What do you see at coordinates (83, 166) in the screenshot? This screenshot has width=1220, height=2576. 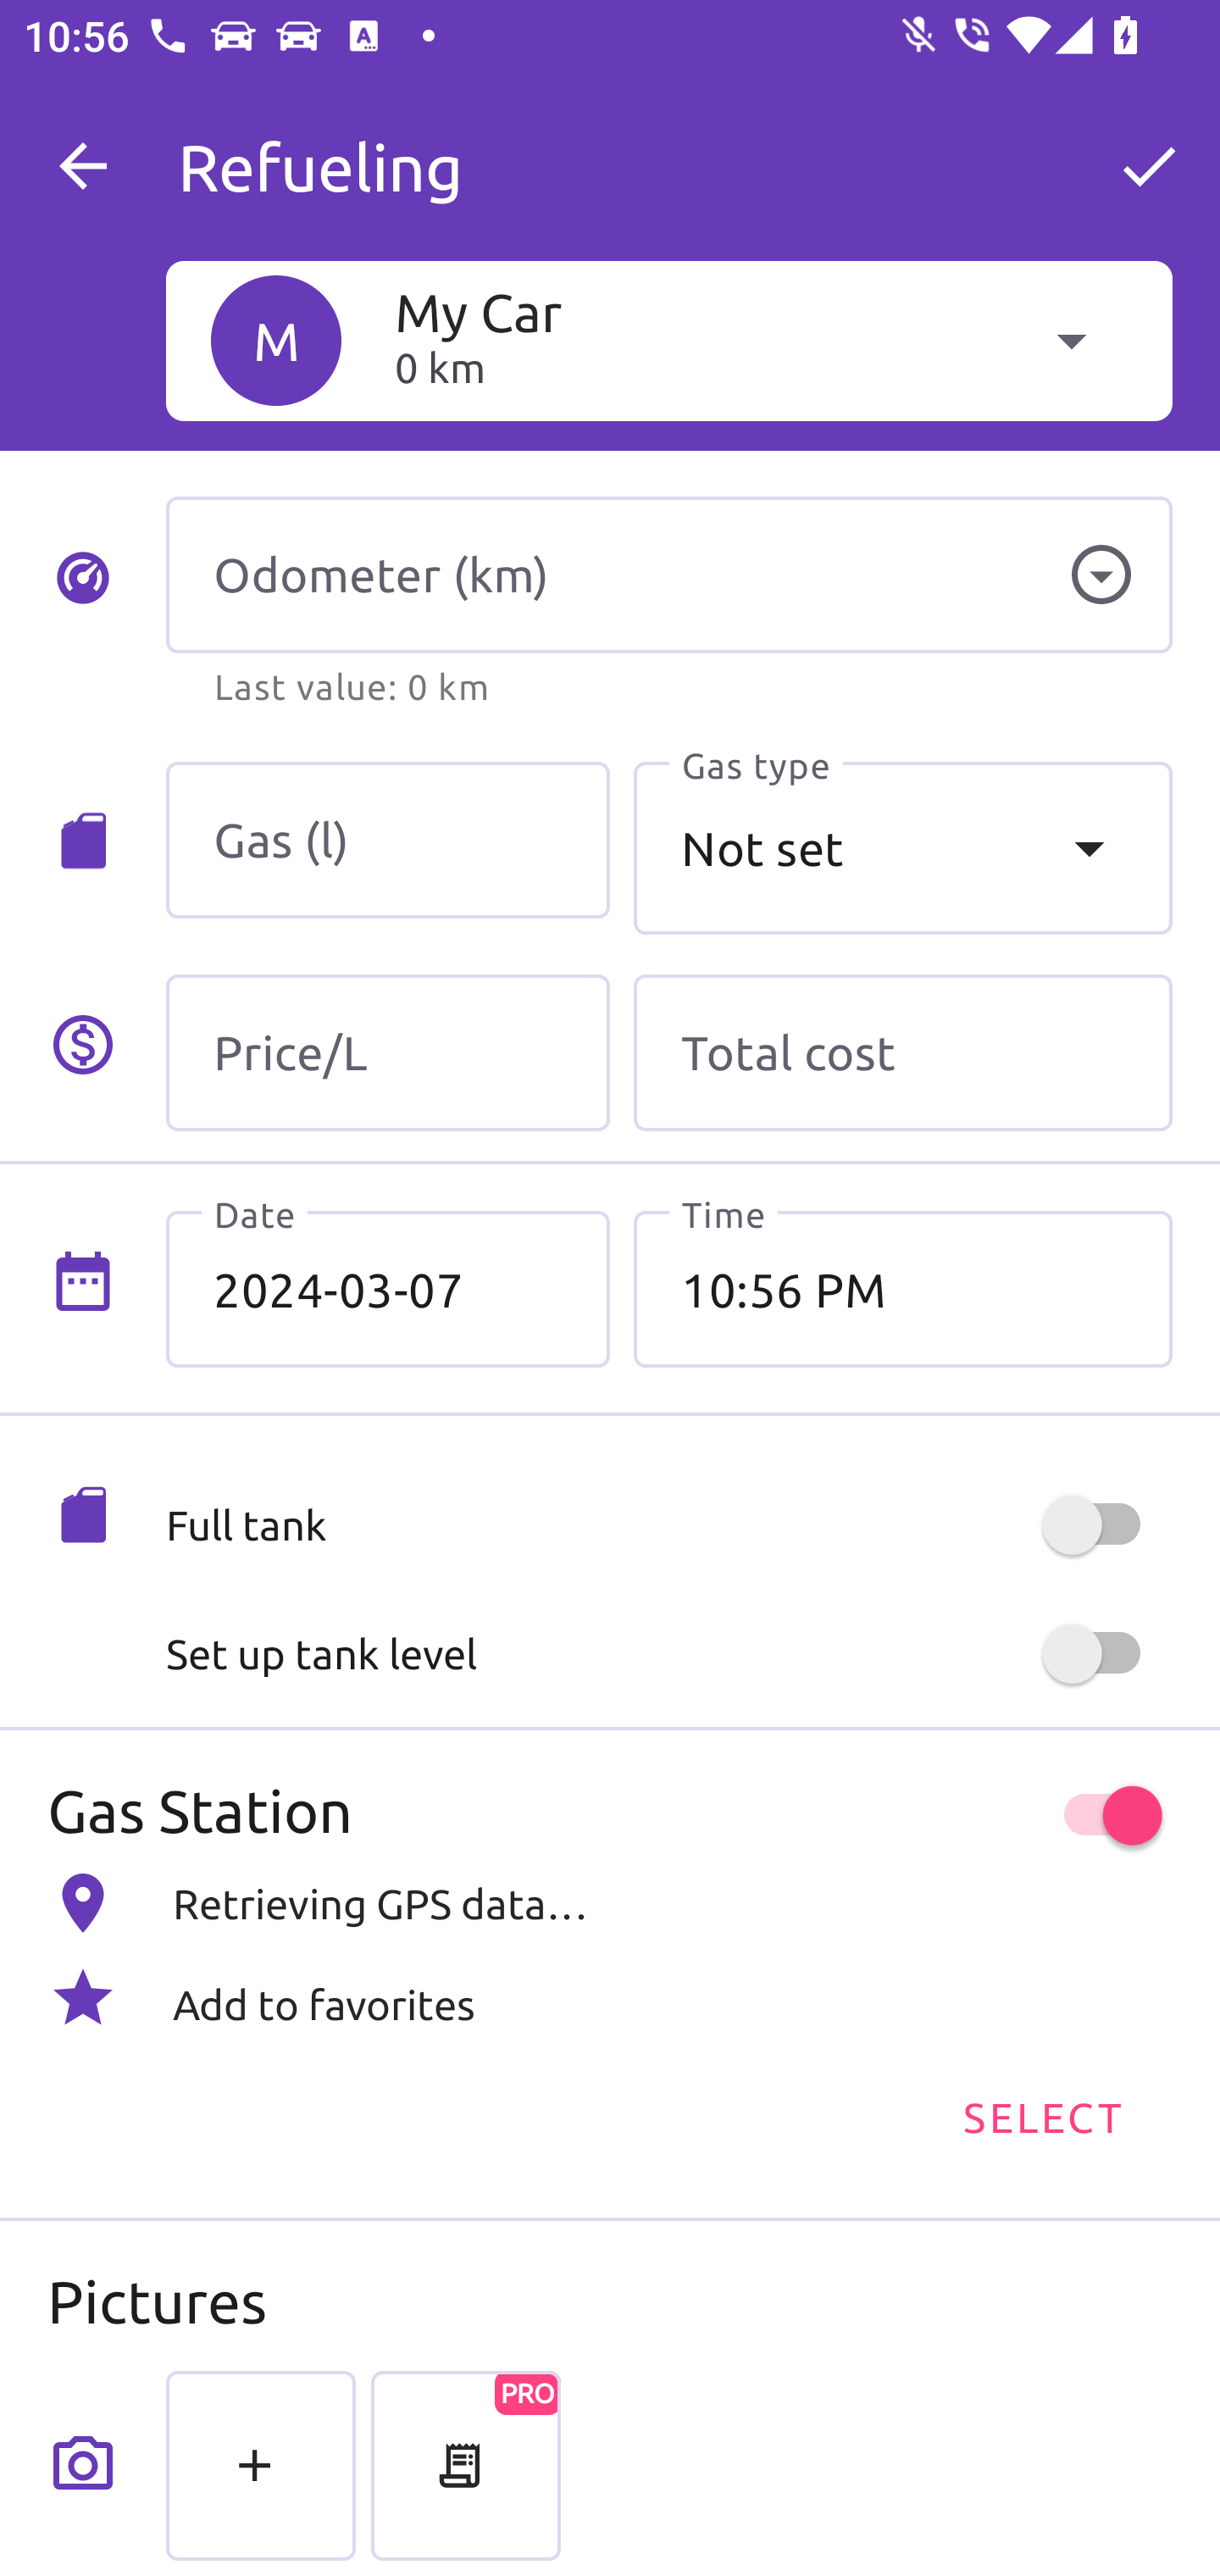 I see `Navigate up` at bounding box center [83, 166].